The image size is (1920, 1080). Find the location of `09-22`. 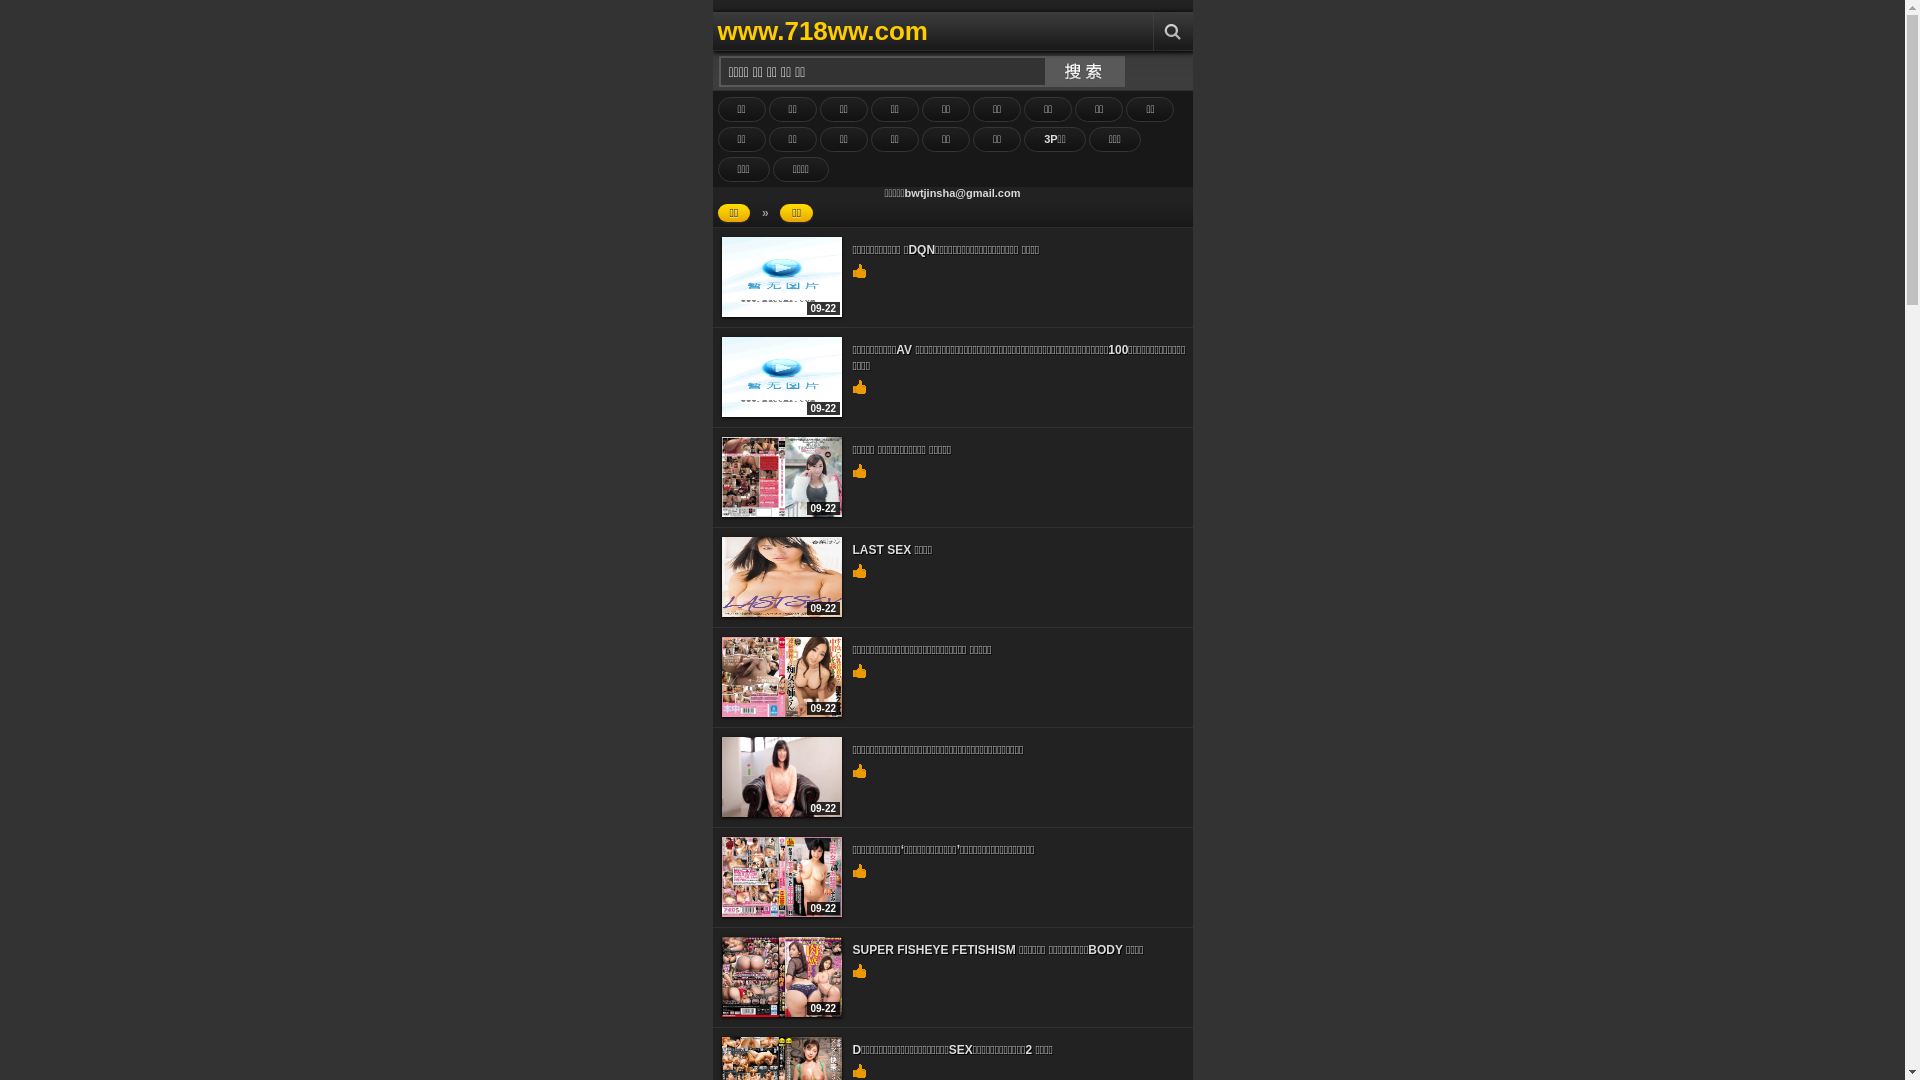

09-22 is located at coordinates (782, 1013).